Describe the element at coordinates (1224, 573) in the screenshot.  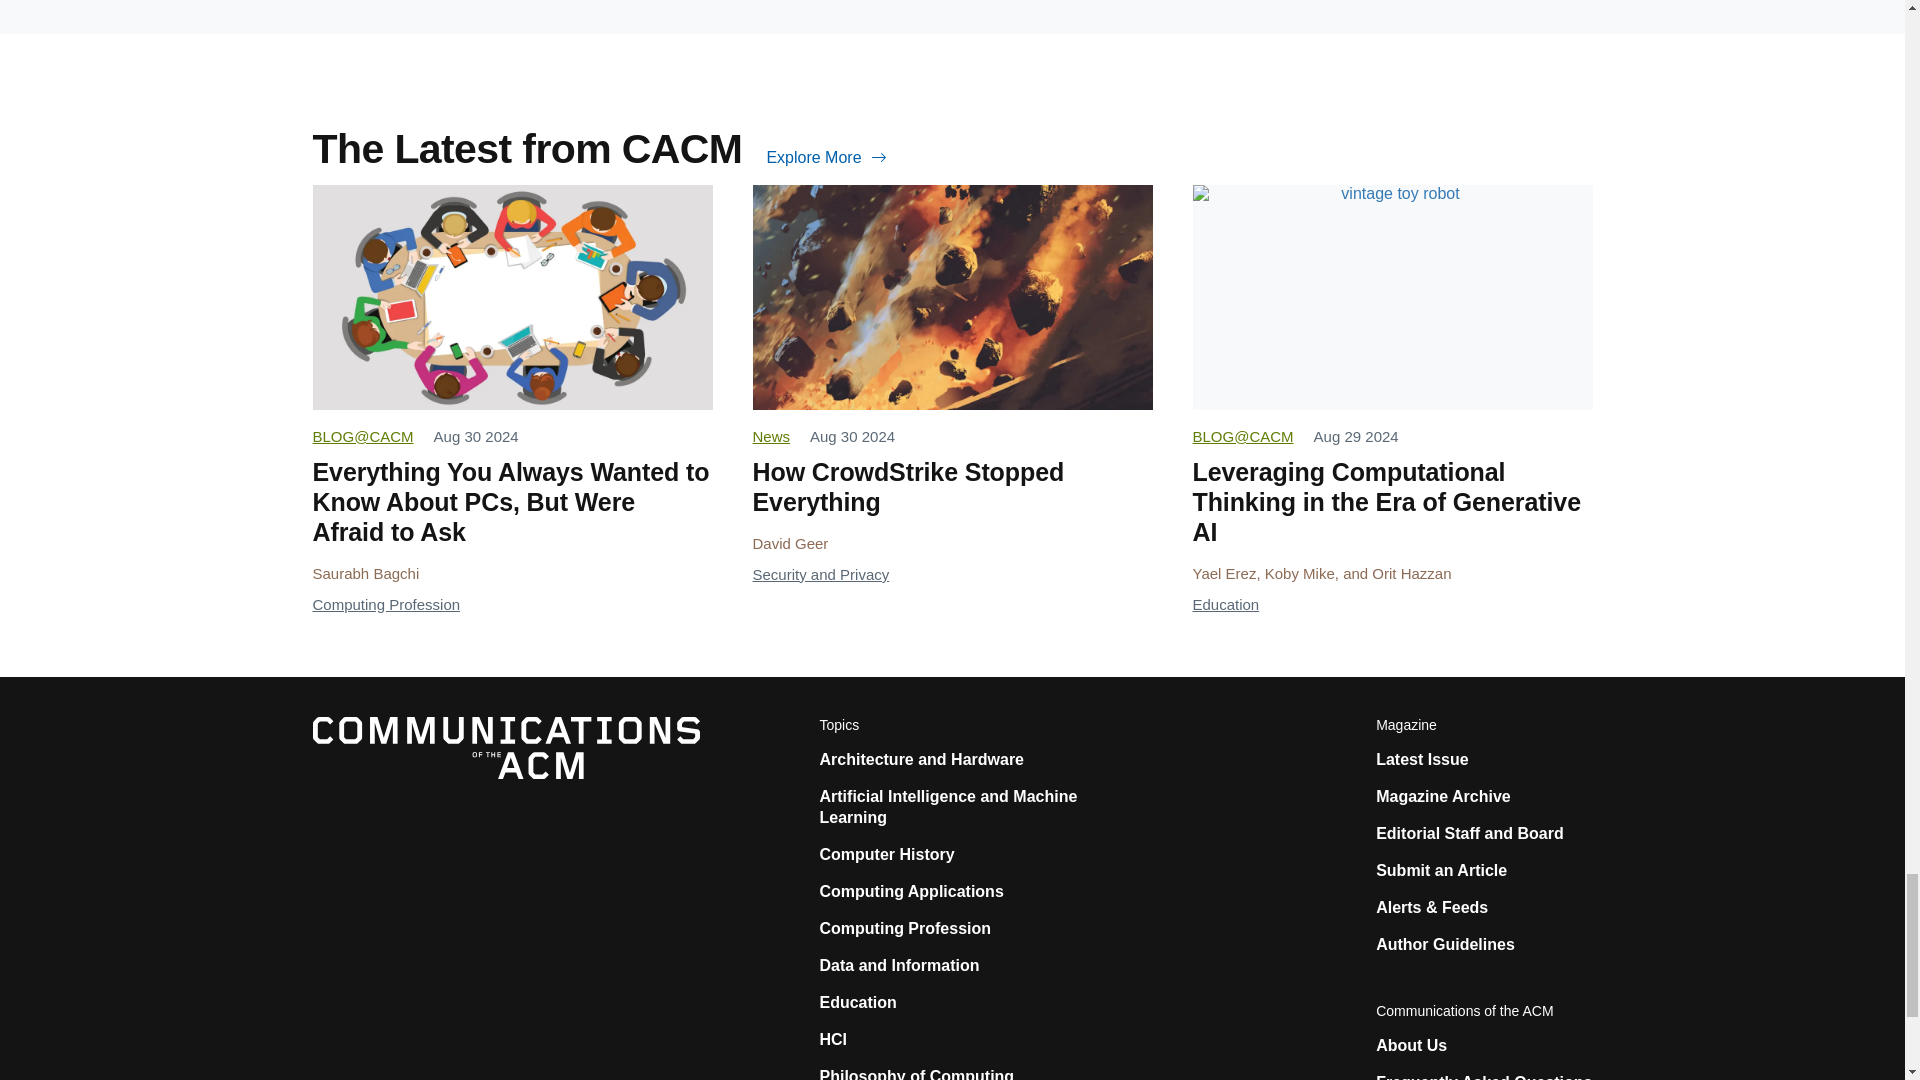
I see `Posts by Yael Erez` at that location.